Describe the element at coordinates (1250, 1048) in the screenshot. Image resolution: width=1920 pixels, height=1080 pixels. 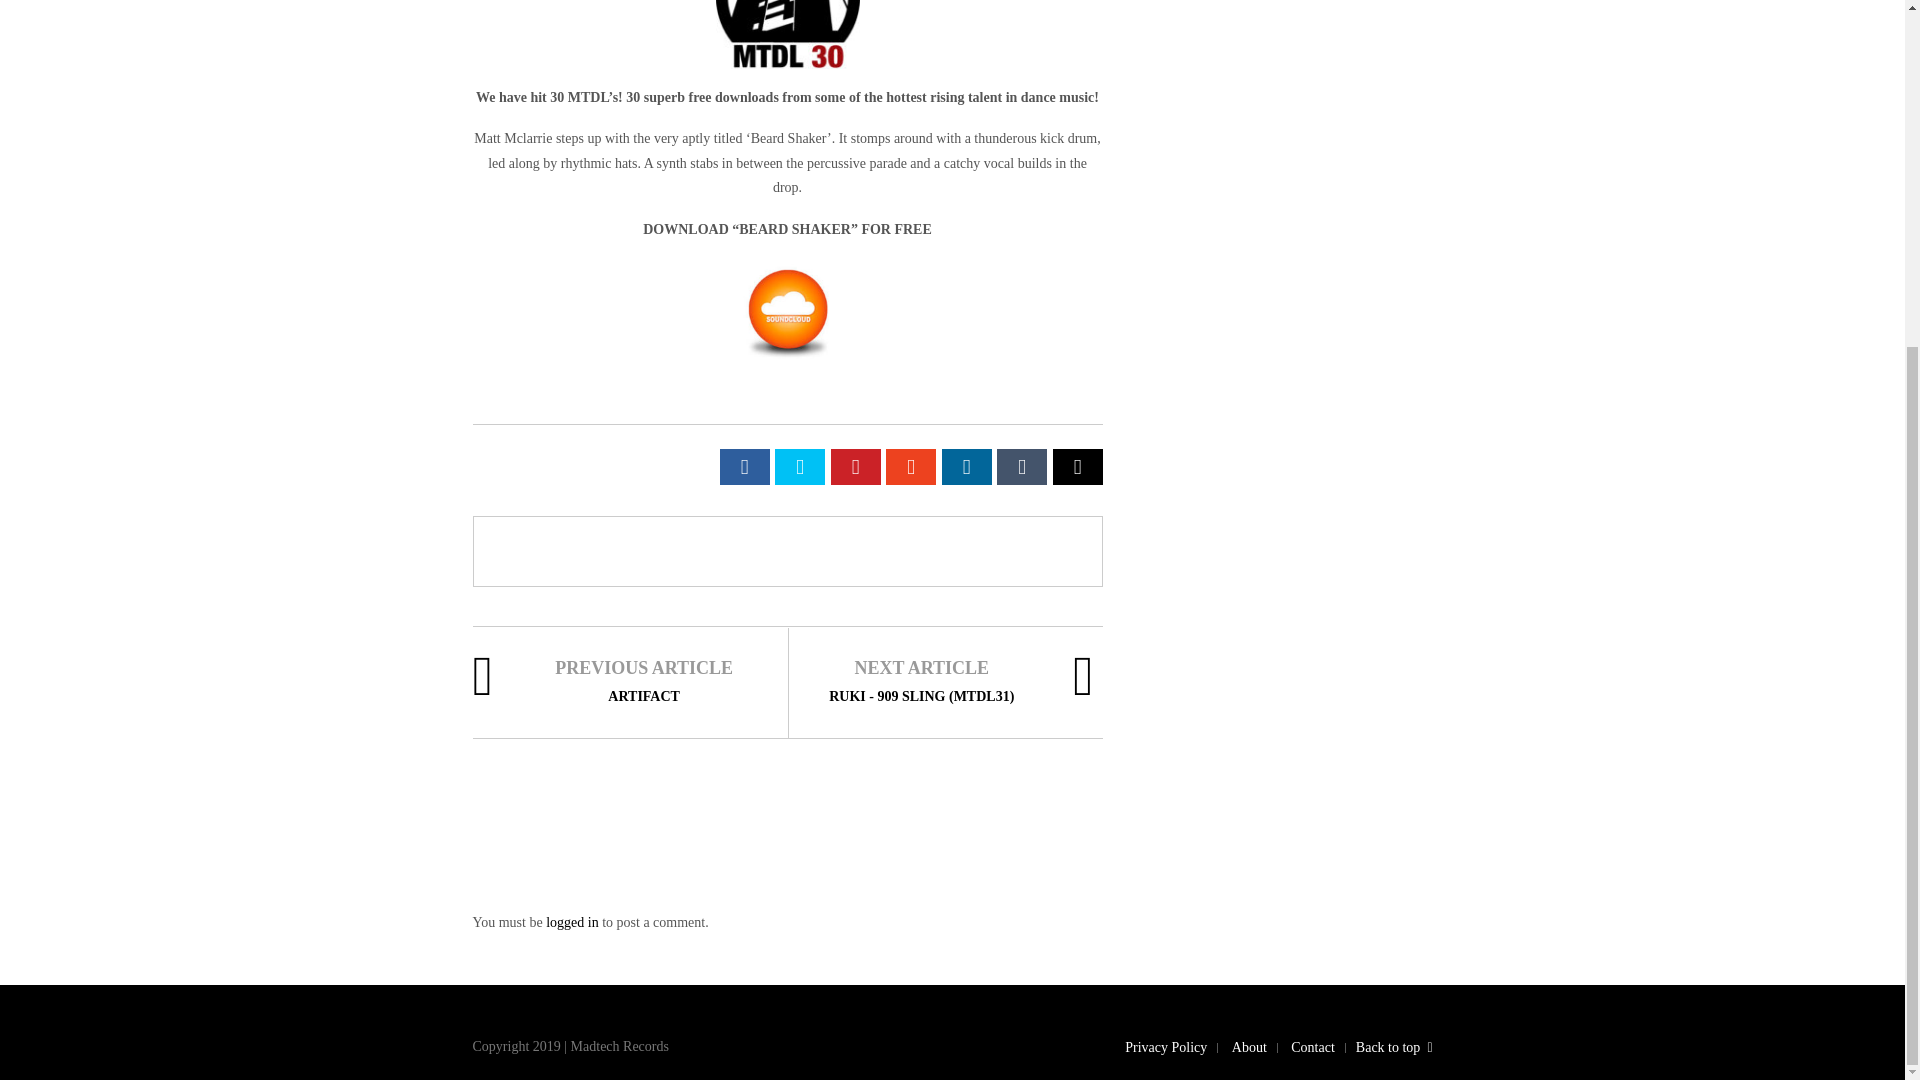
I see `About` at that location.